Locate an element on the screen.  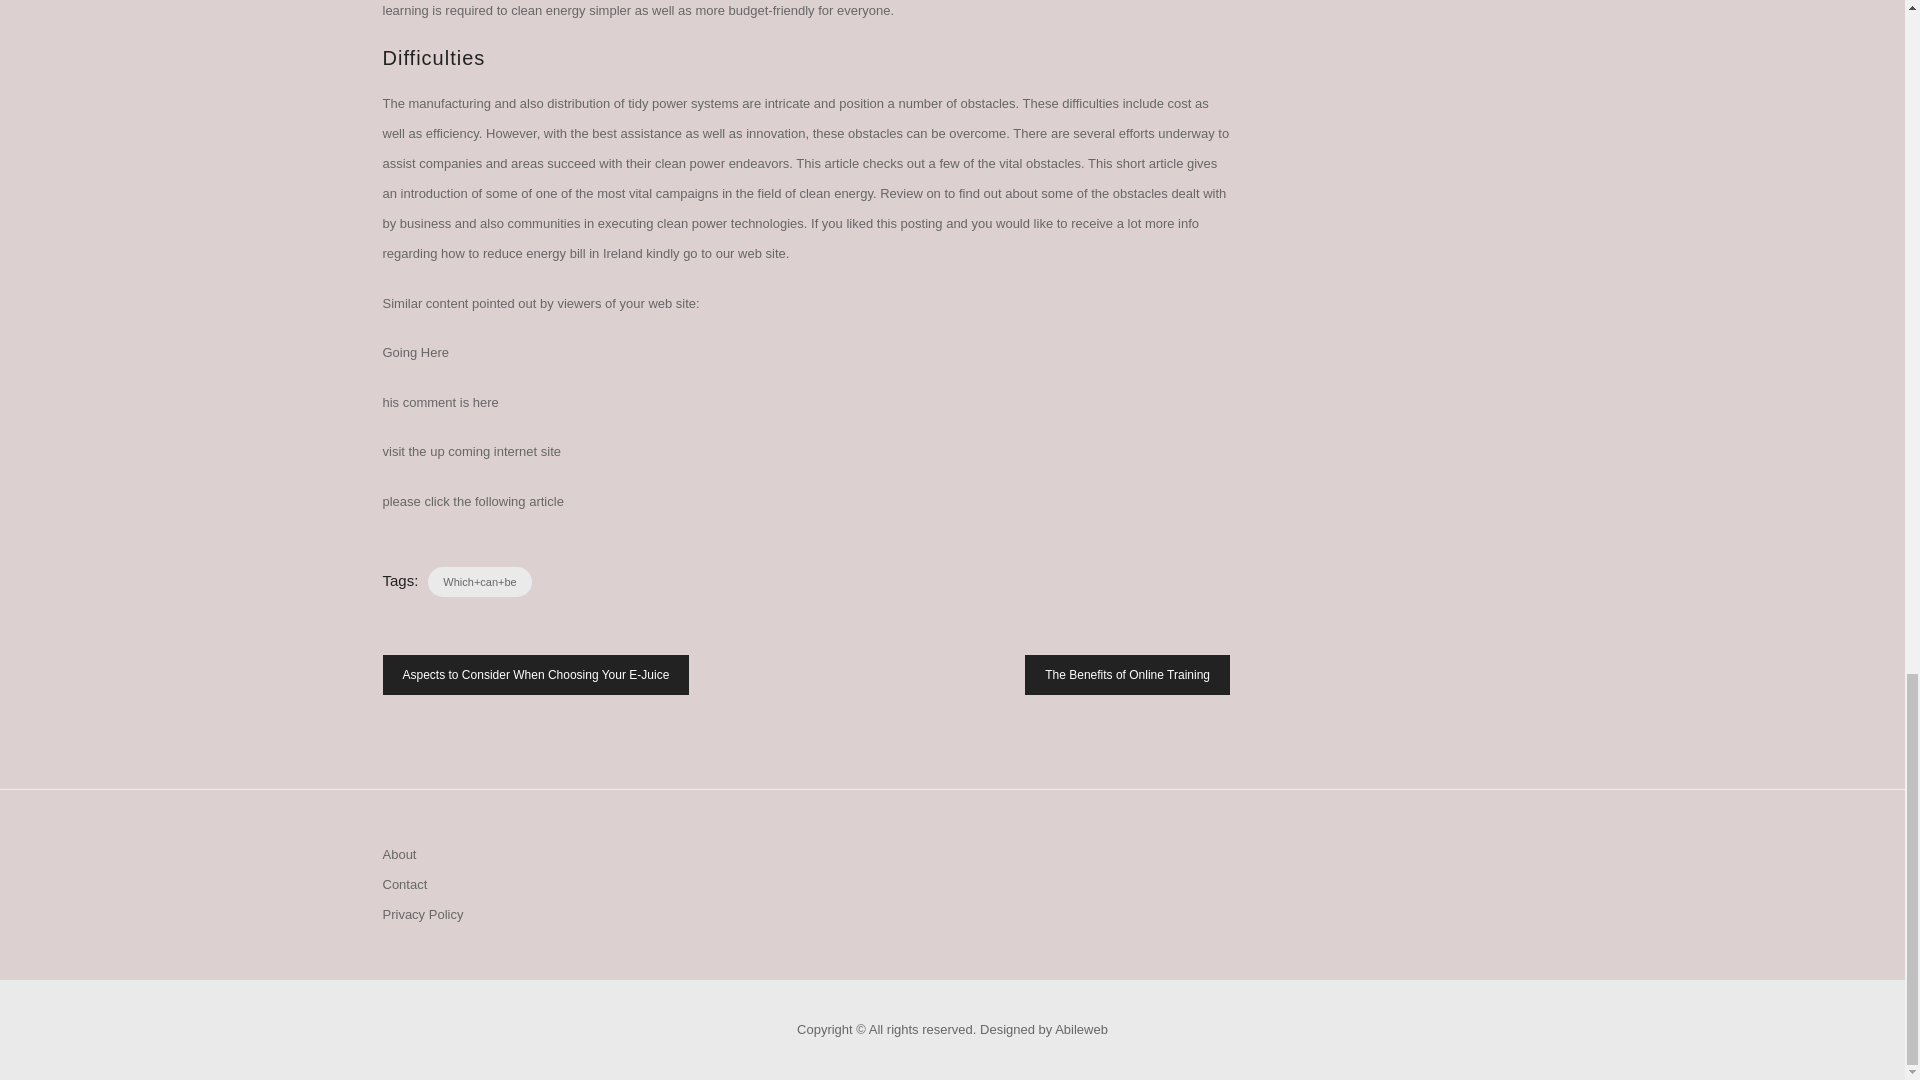
how to reduce energy bill in Ireland is located at coordinates (542, 254).